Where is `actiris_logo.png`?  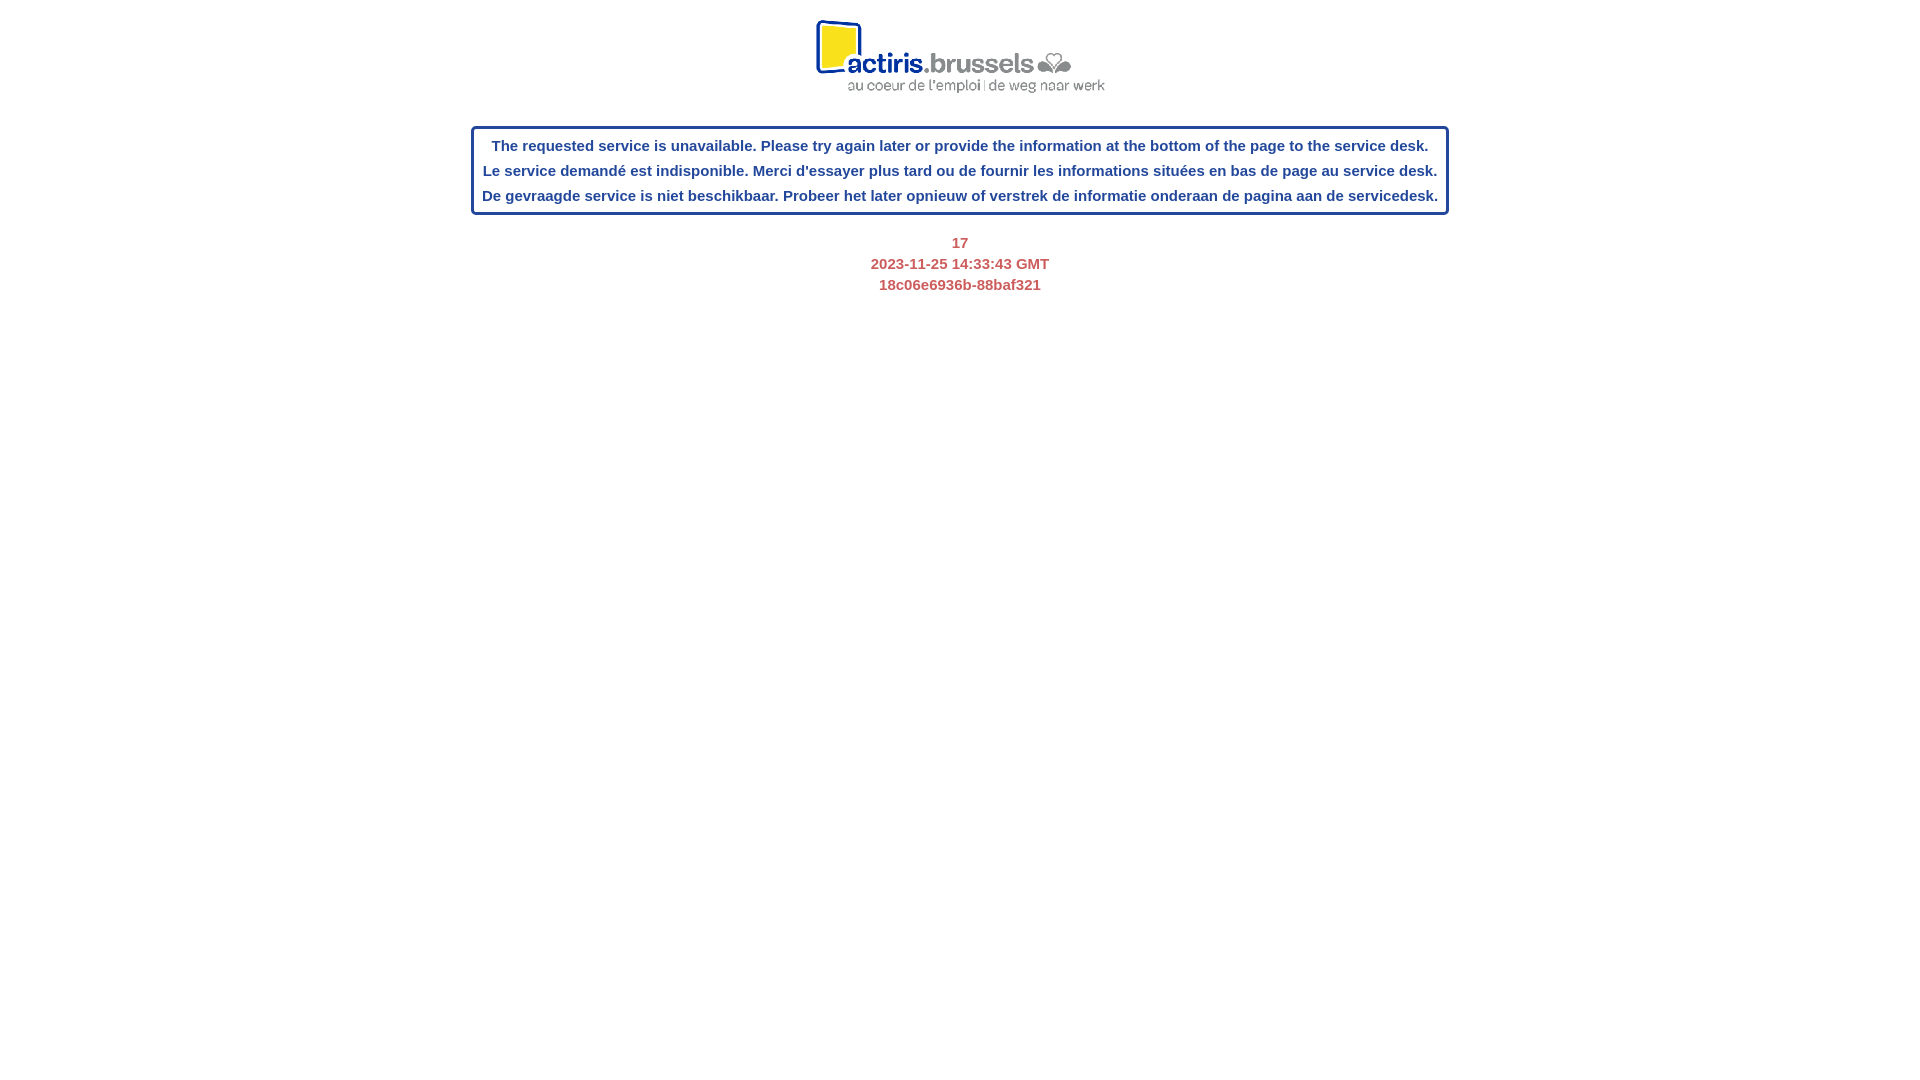
actiris_logo.png is located at coordinates (960, 67).